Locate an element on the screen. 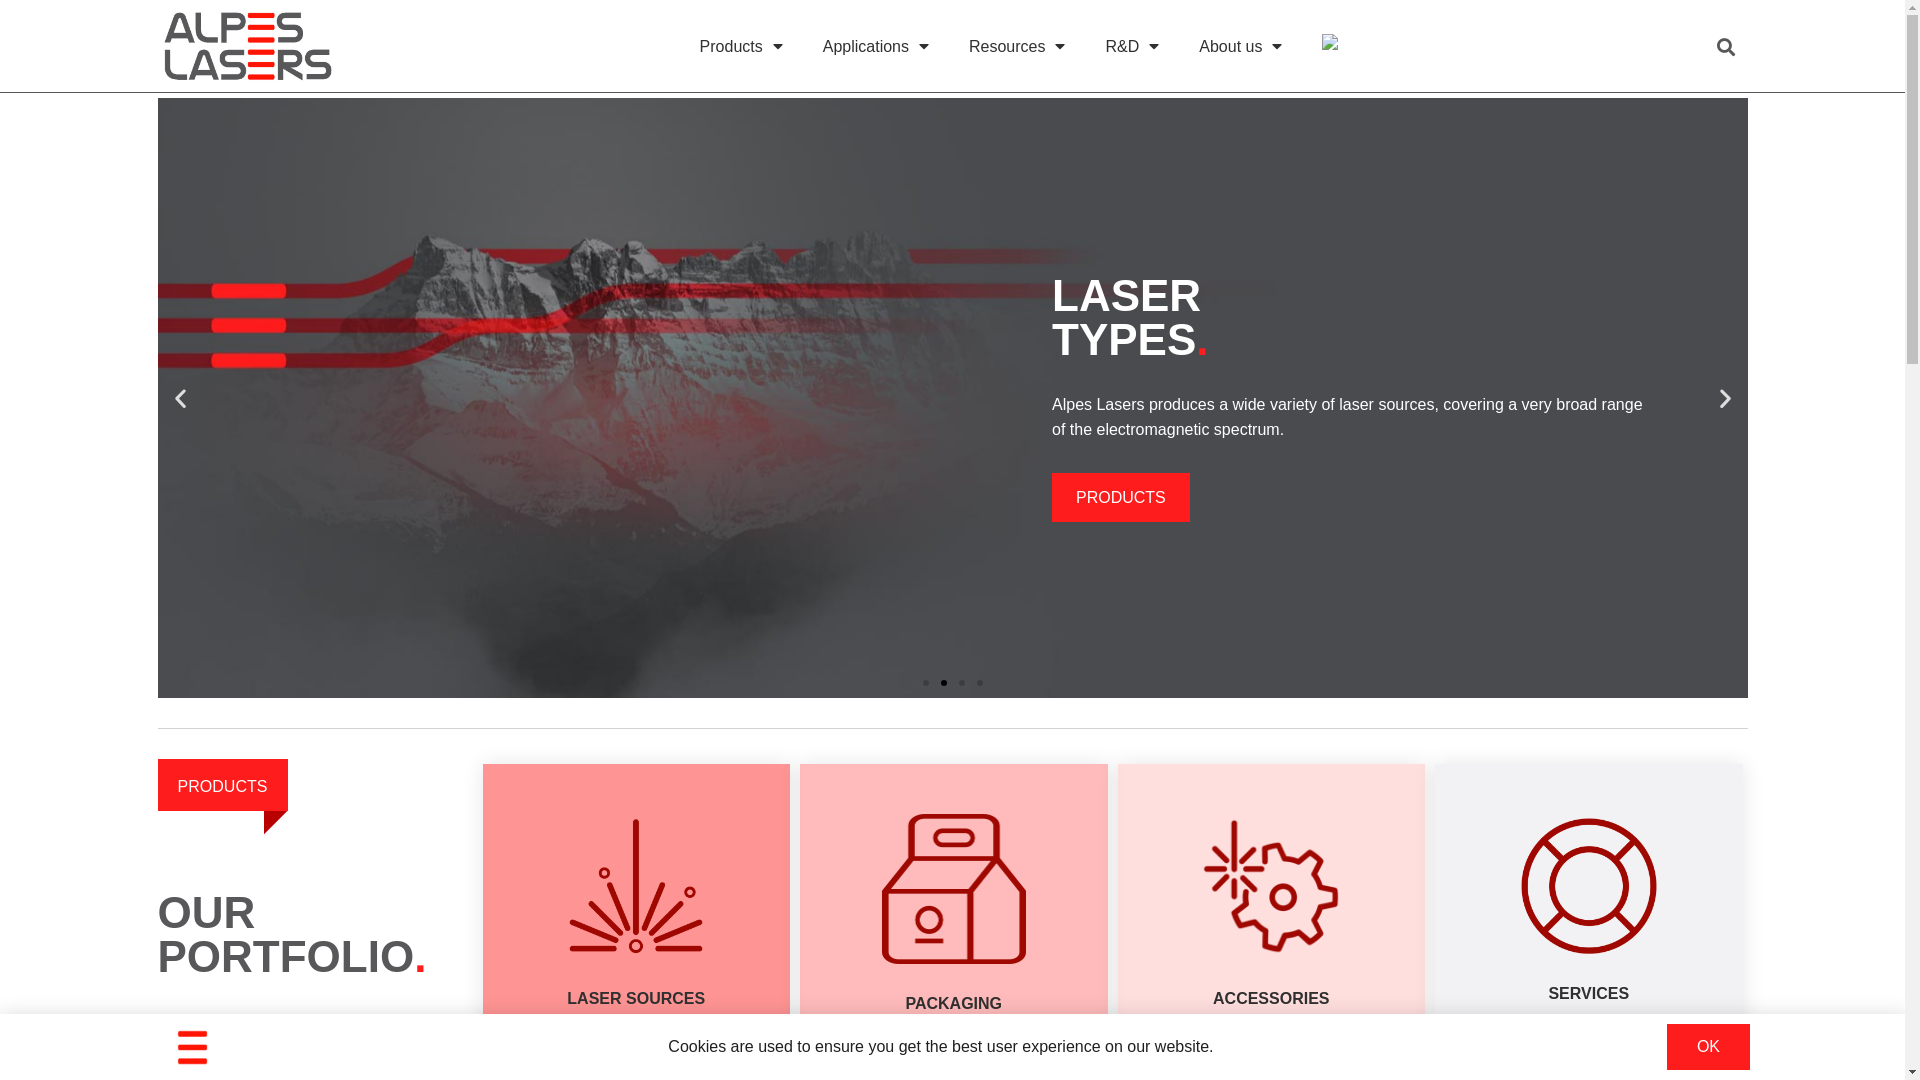 The height and width of the screenshot is (1080, 1920). Applications is located at coordinates (876, 47).